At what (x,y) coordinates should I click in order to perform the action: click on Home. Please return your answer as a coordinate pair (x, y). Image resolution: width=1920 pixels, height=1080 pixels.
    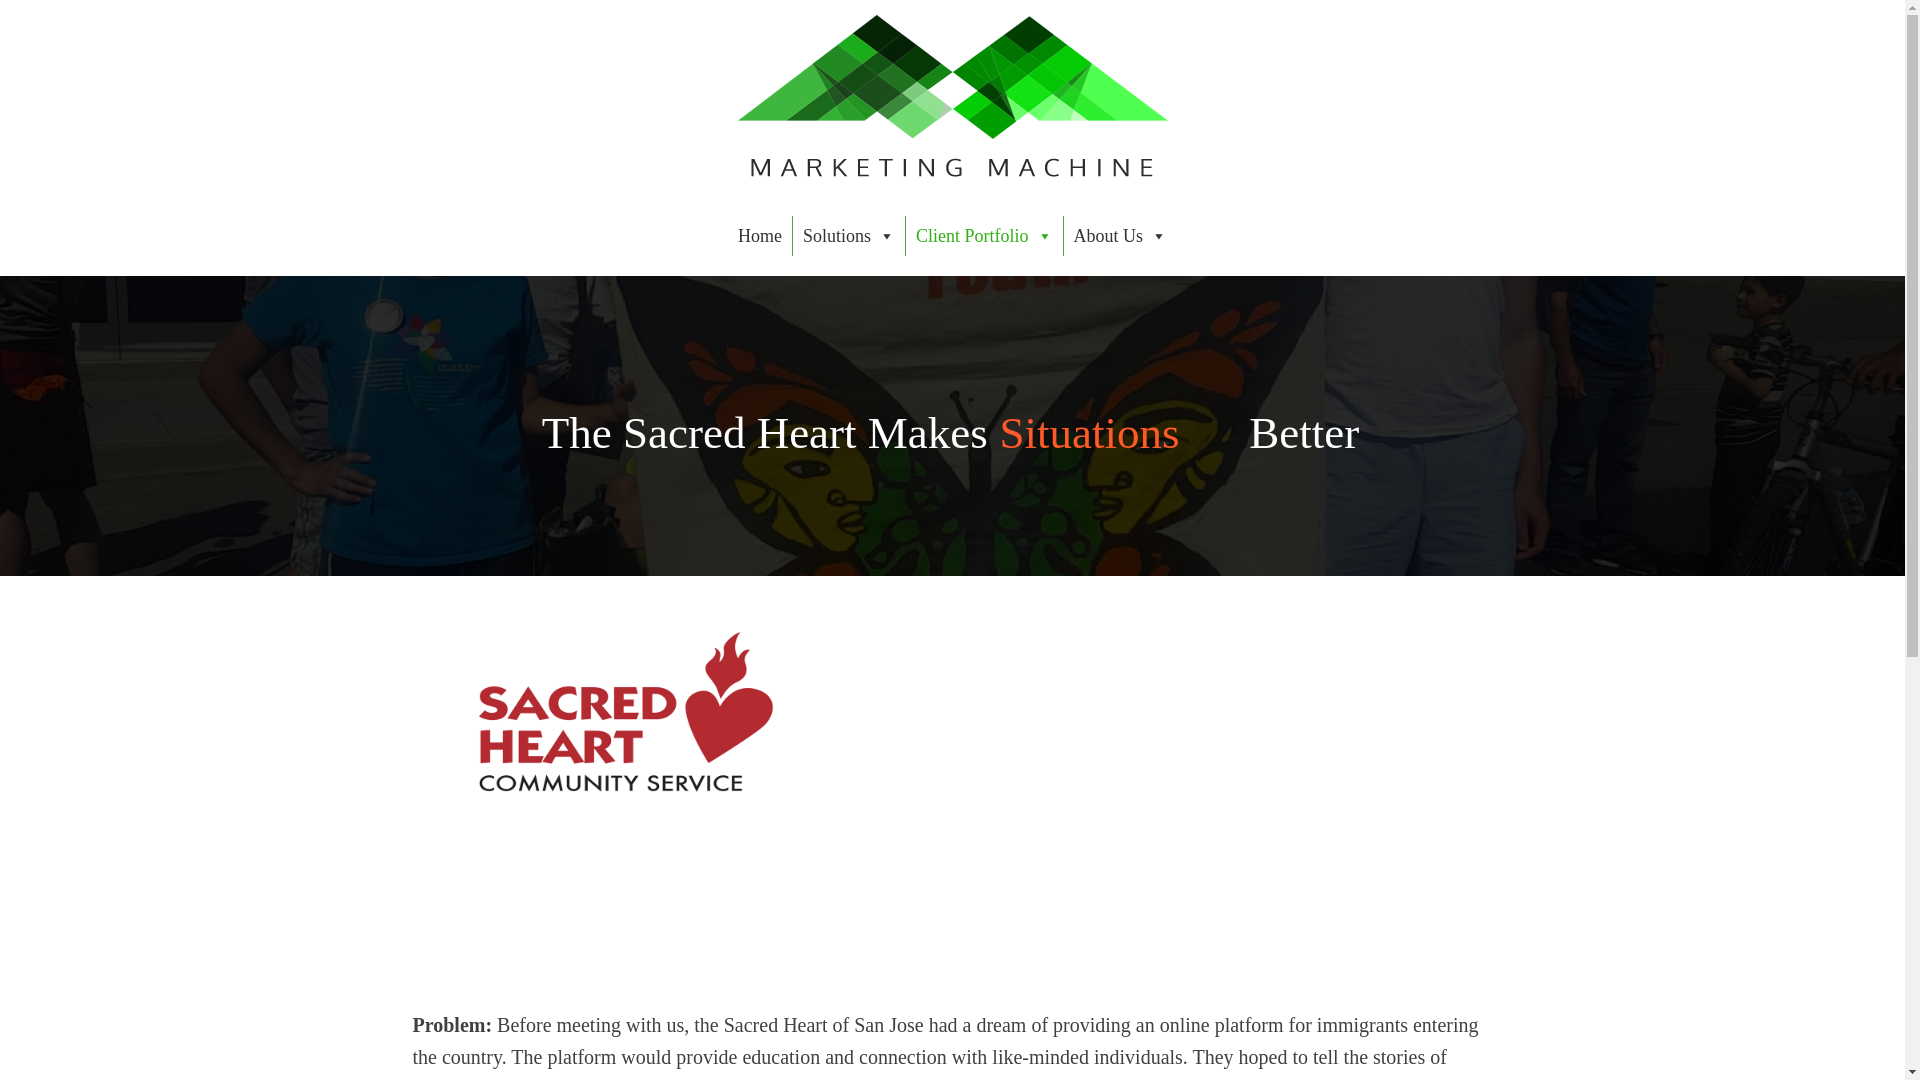
    Looking at the image, I should click on (759, 236).